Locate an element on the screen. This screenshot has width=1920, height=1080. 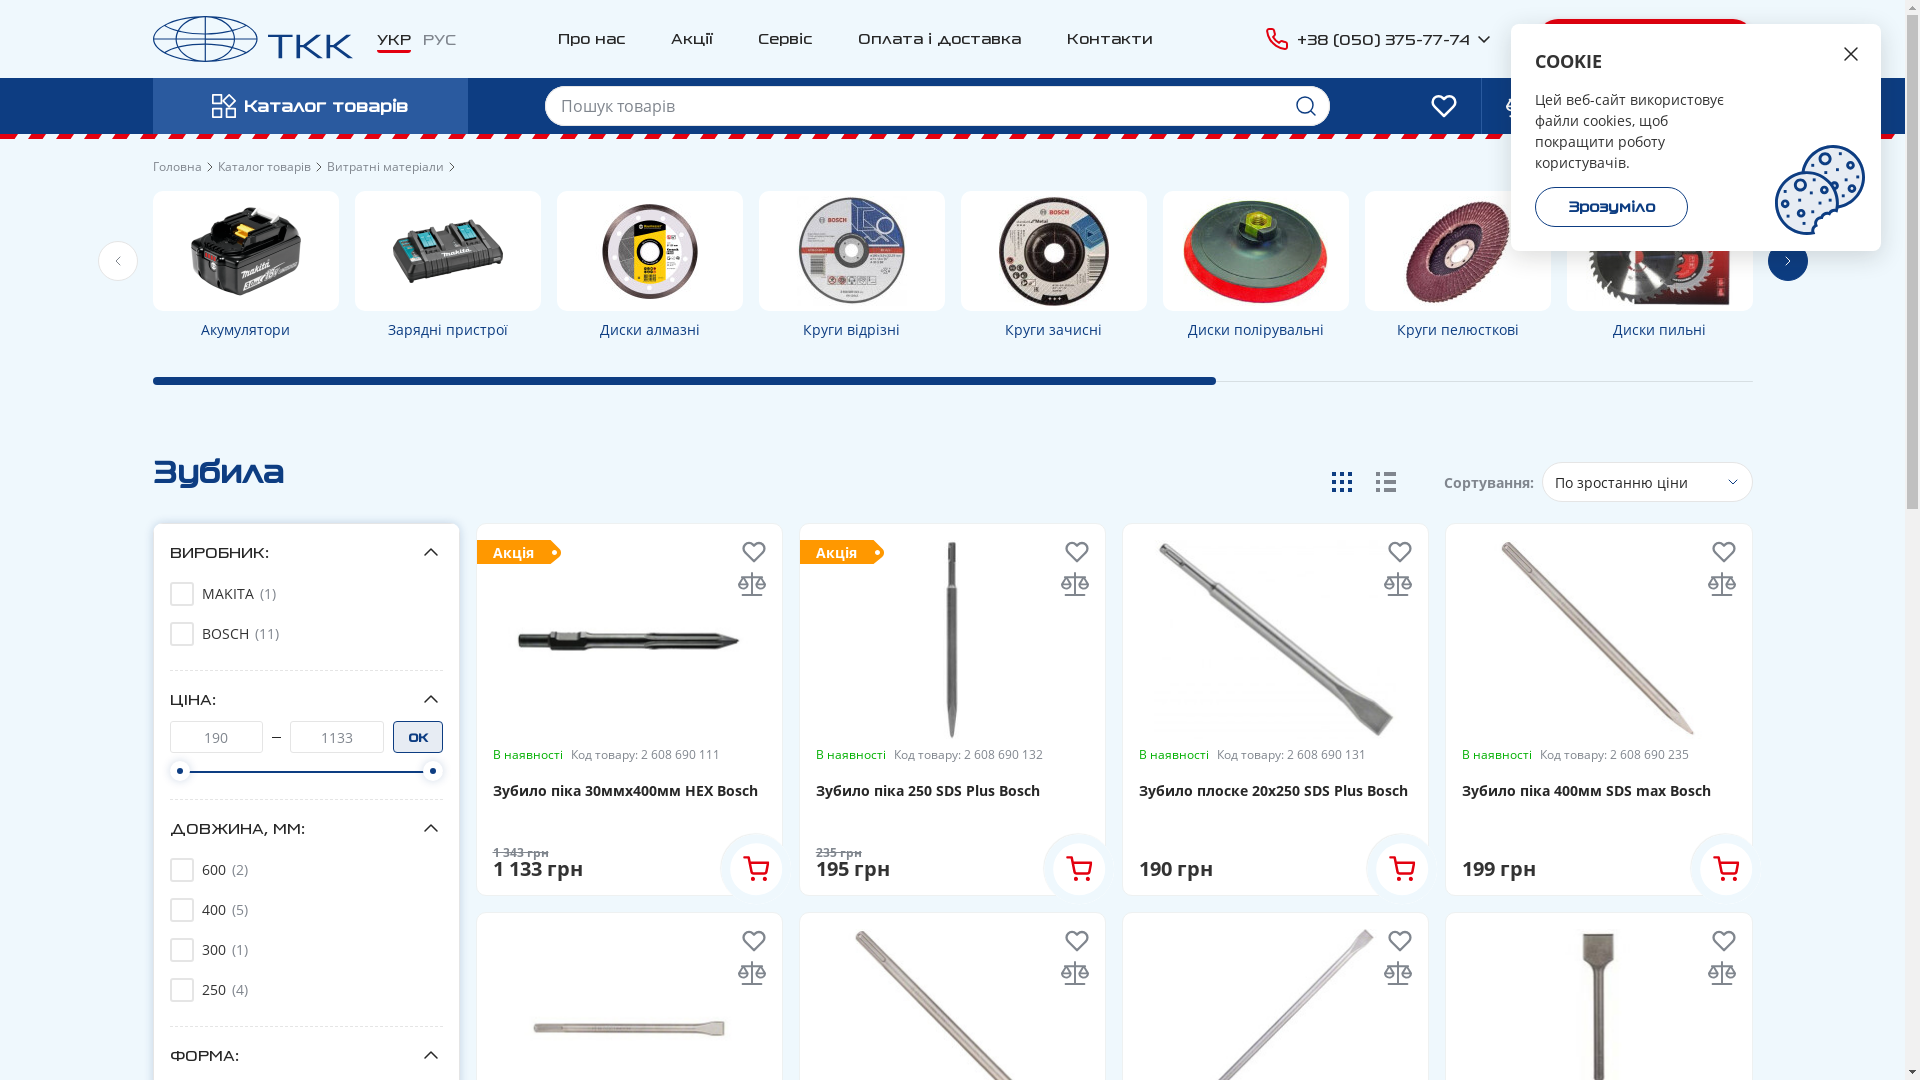
0 is located at coordinates (1594, 106).